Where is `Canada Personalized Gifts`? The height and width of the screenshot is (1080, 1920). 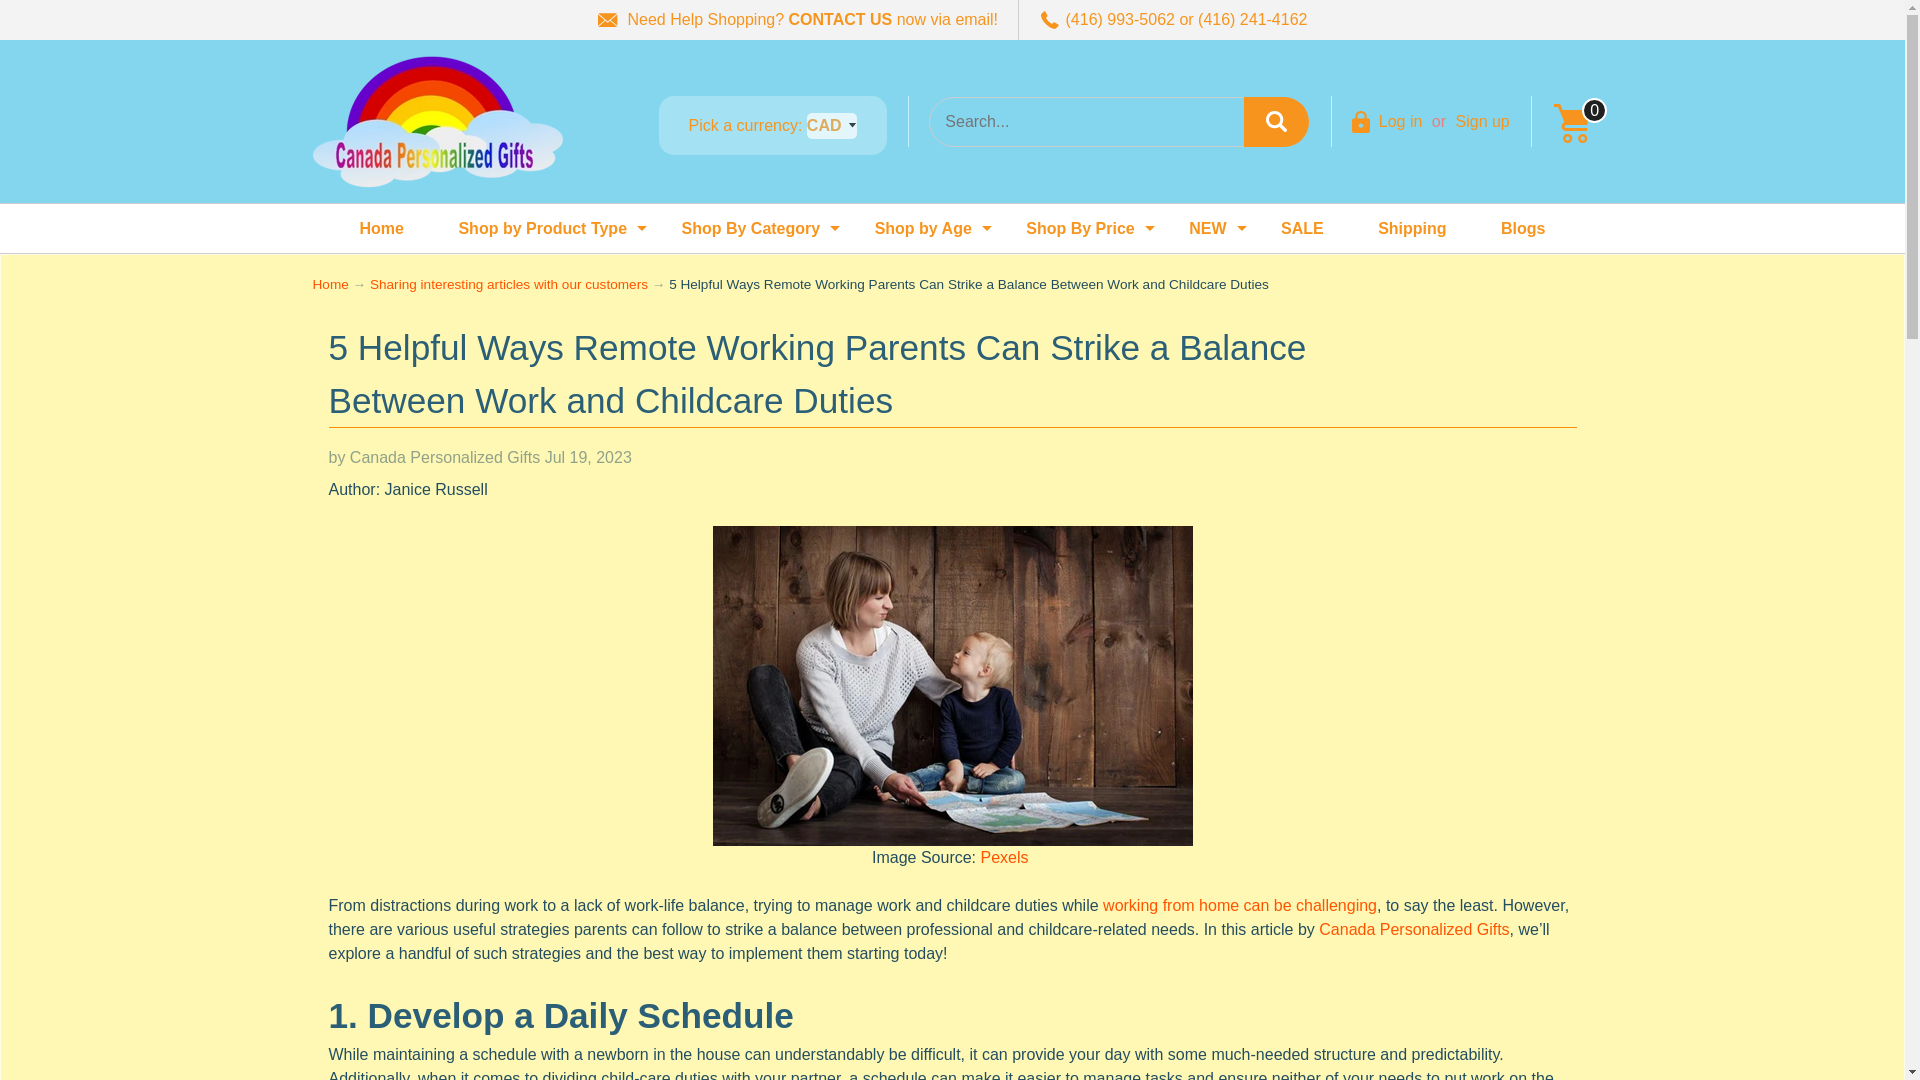 Canada Personalized Gifts is located at coordinates (437, 121).